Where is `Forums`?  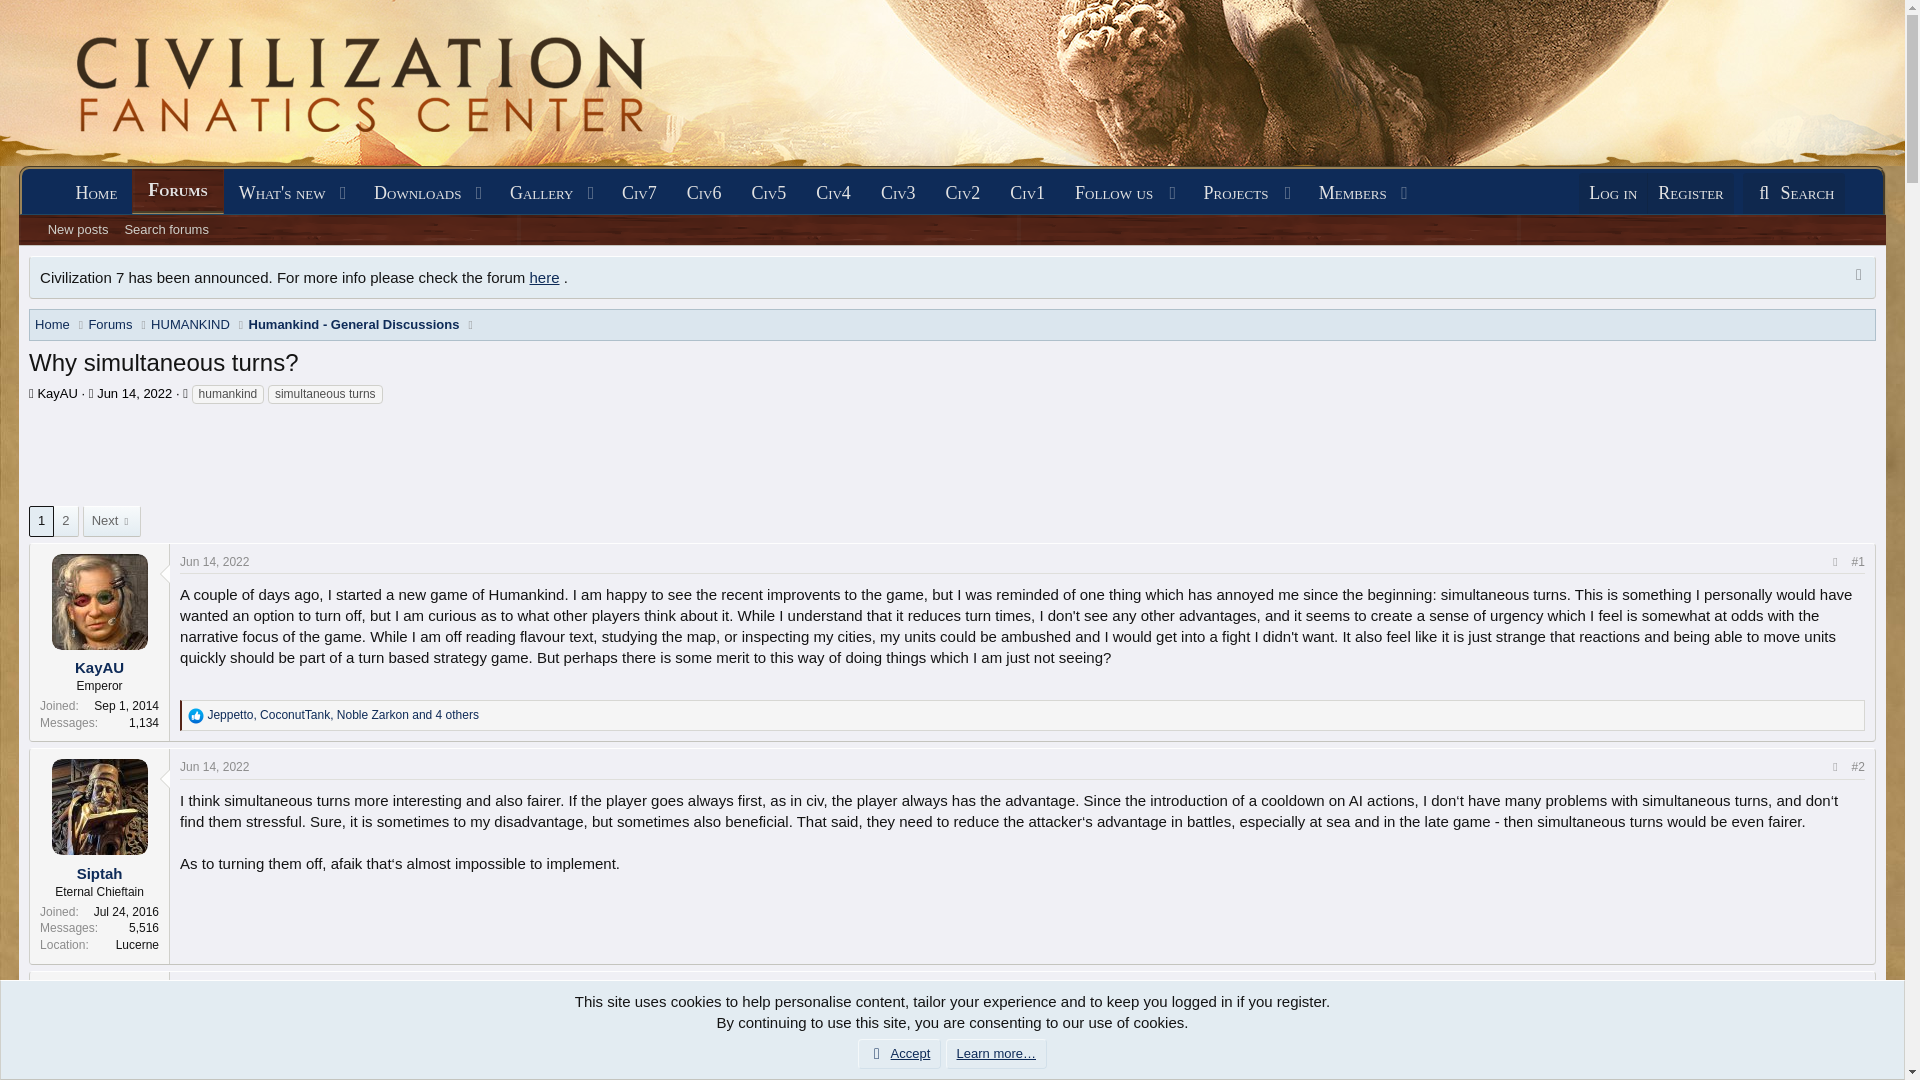 Forums is located at coordinates (1794, 192).